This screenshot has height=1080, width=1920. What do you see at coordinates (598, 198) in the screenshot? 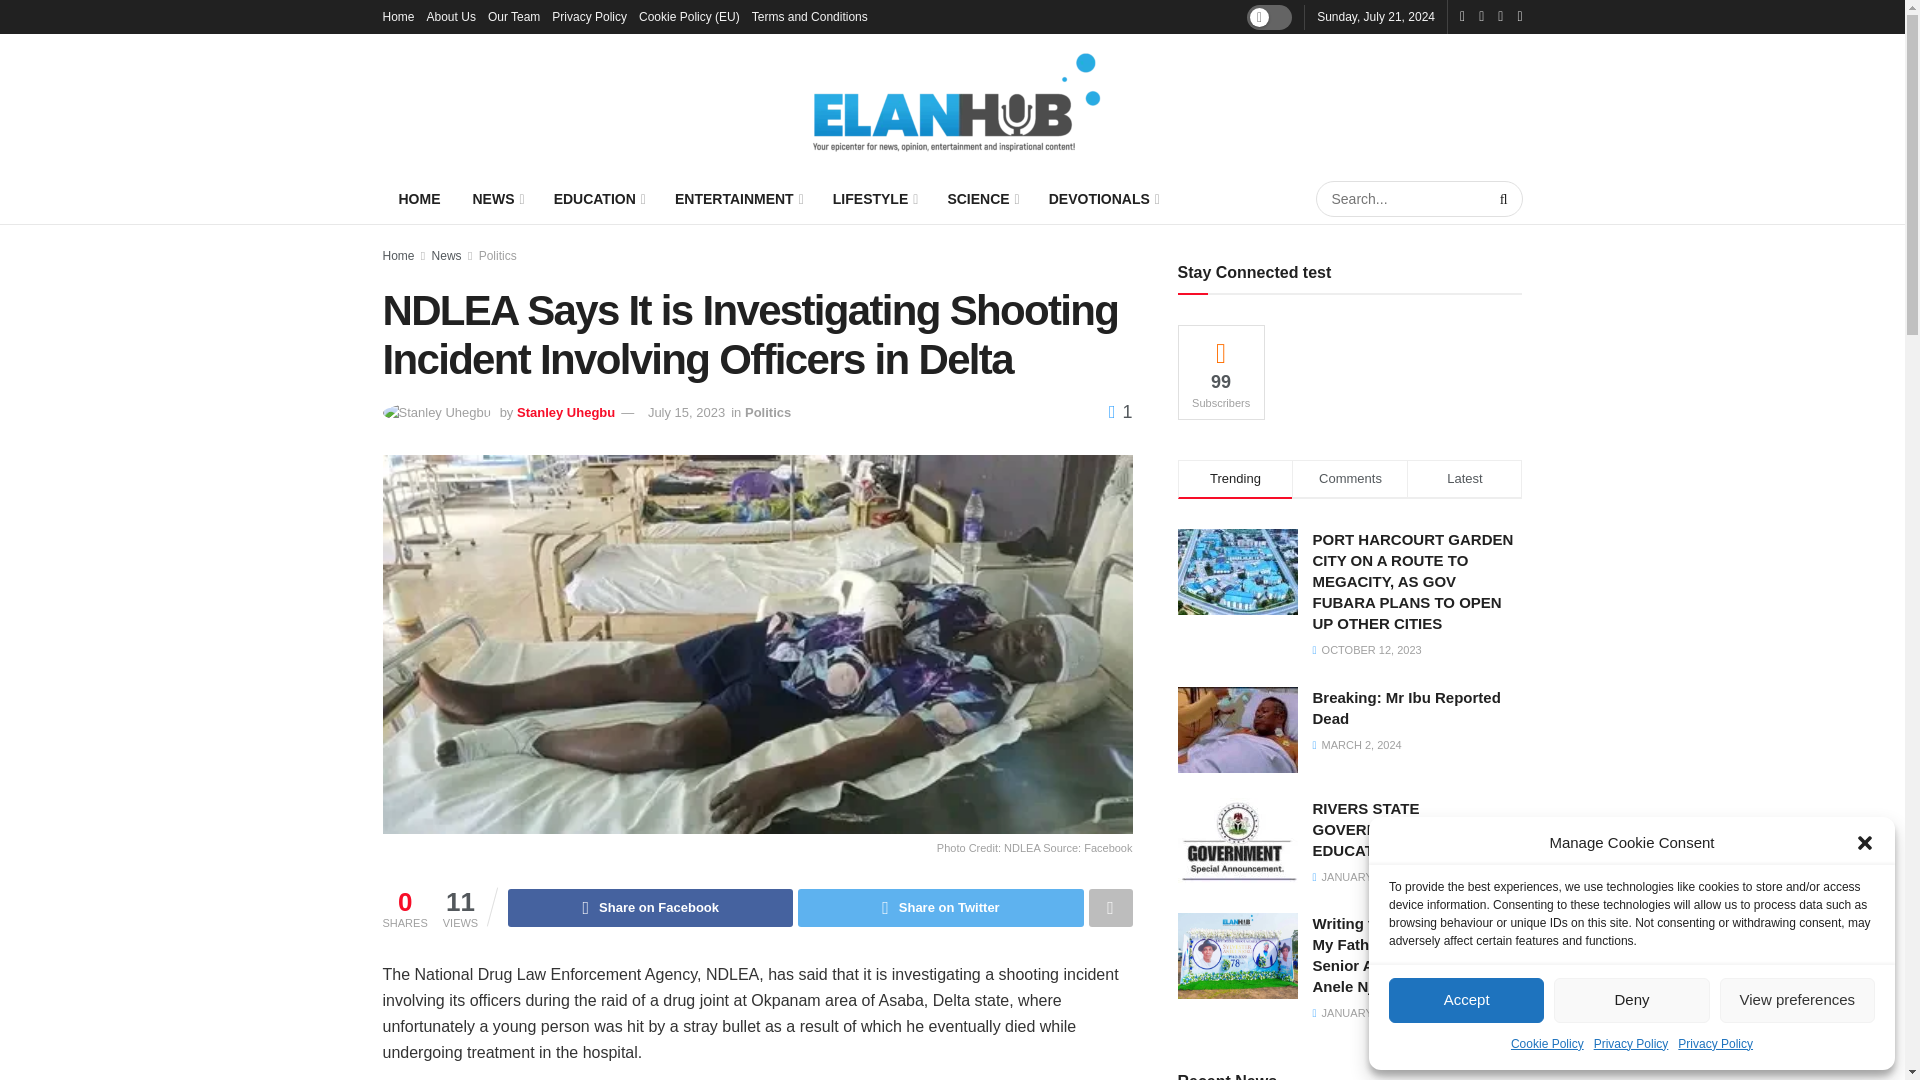
I see `EDUCATION` at bounding box center [598, 198].